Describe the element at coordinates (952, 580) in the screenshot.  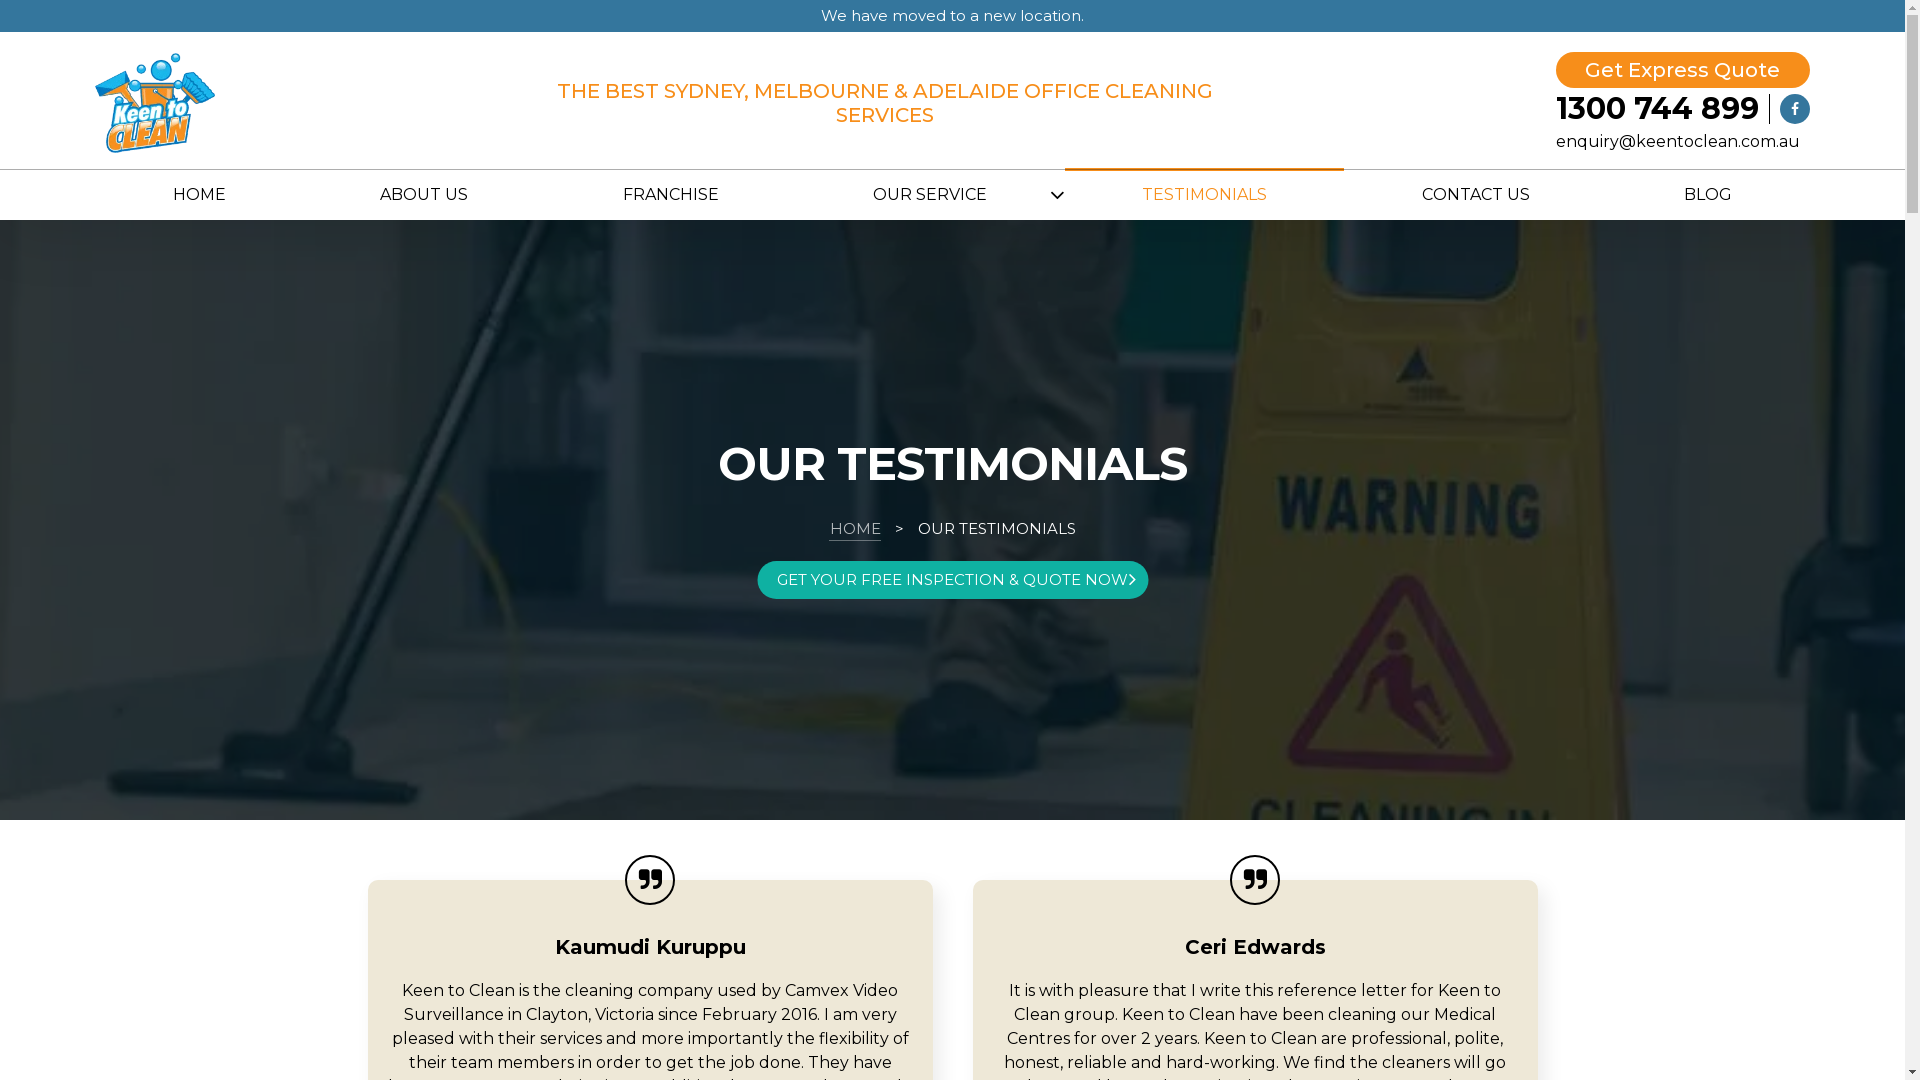
I see `GET YOUR FREE INSPECTION & QUOTE NOW` at that location.